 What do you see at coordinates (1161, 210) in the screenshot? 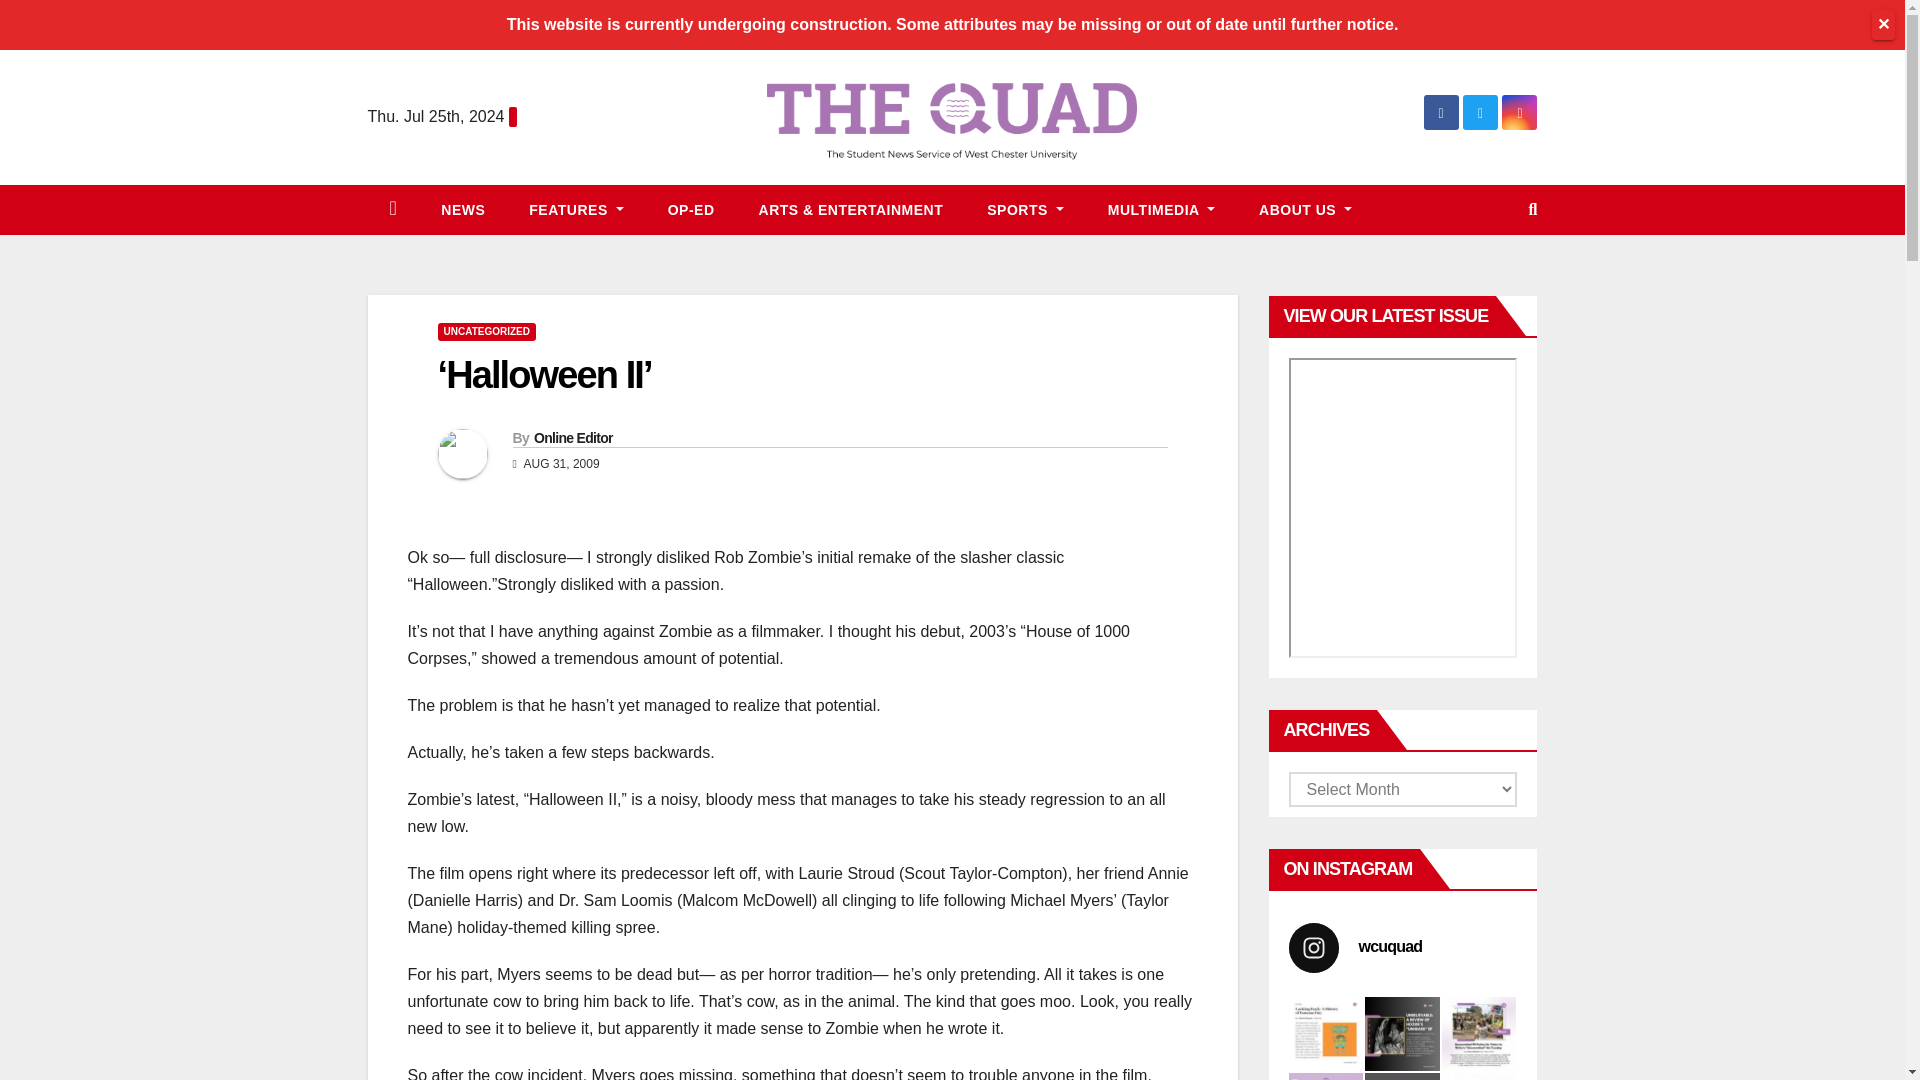
I see `MULTIMEDIA` at bounding box center [1161, 210].